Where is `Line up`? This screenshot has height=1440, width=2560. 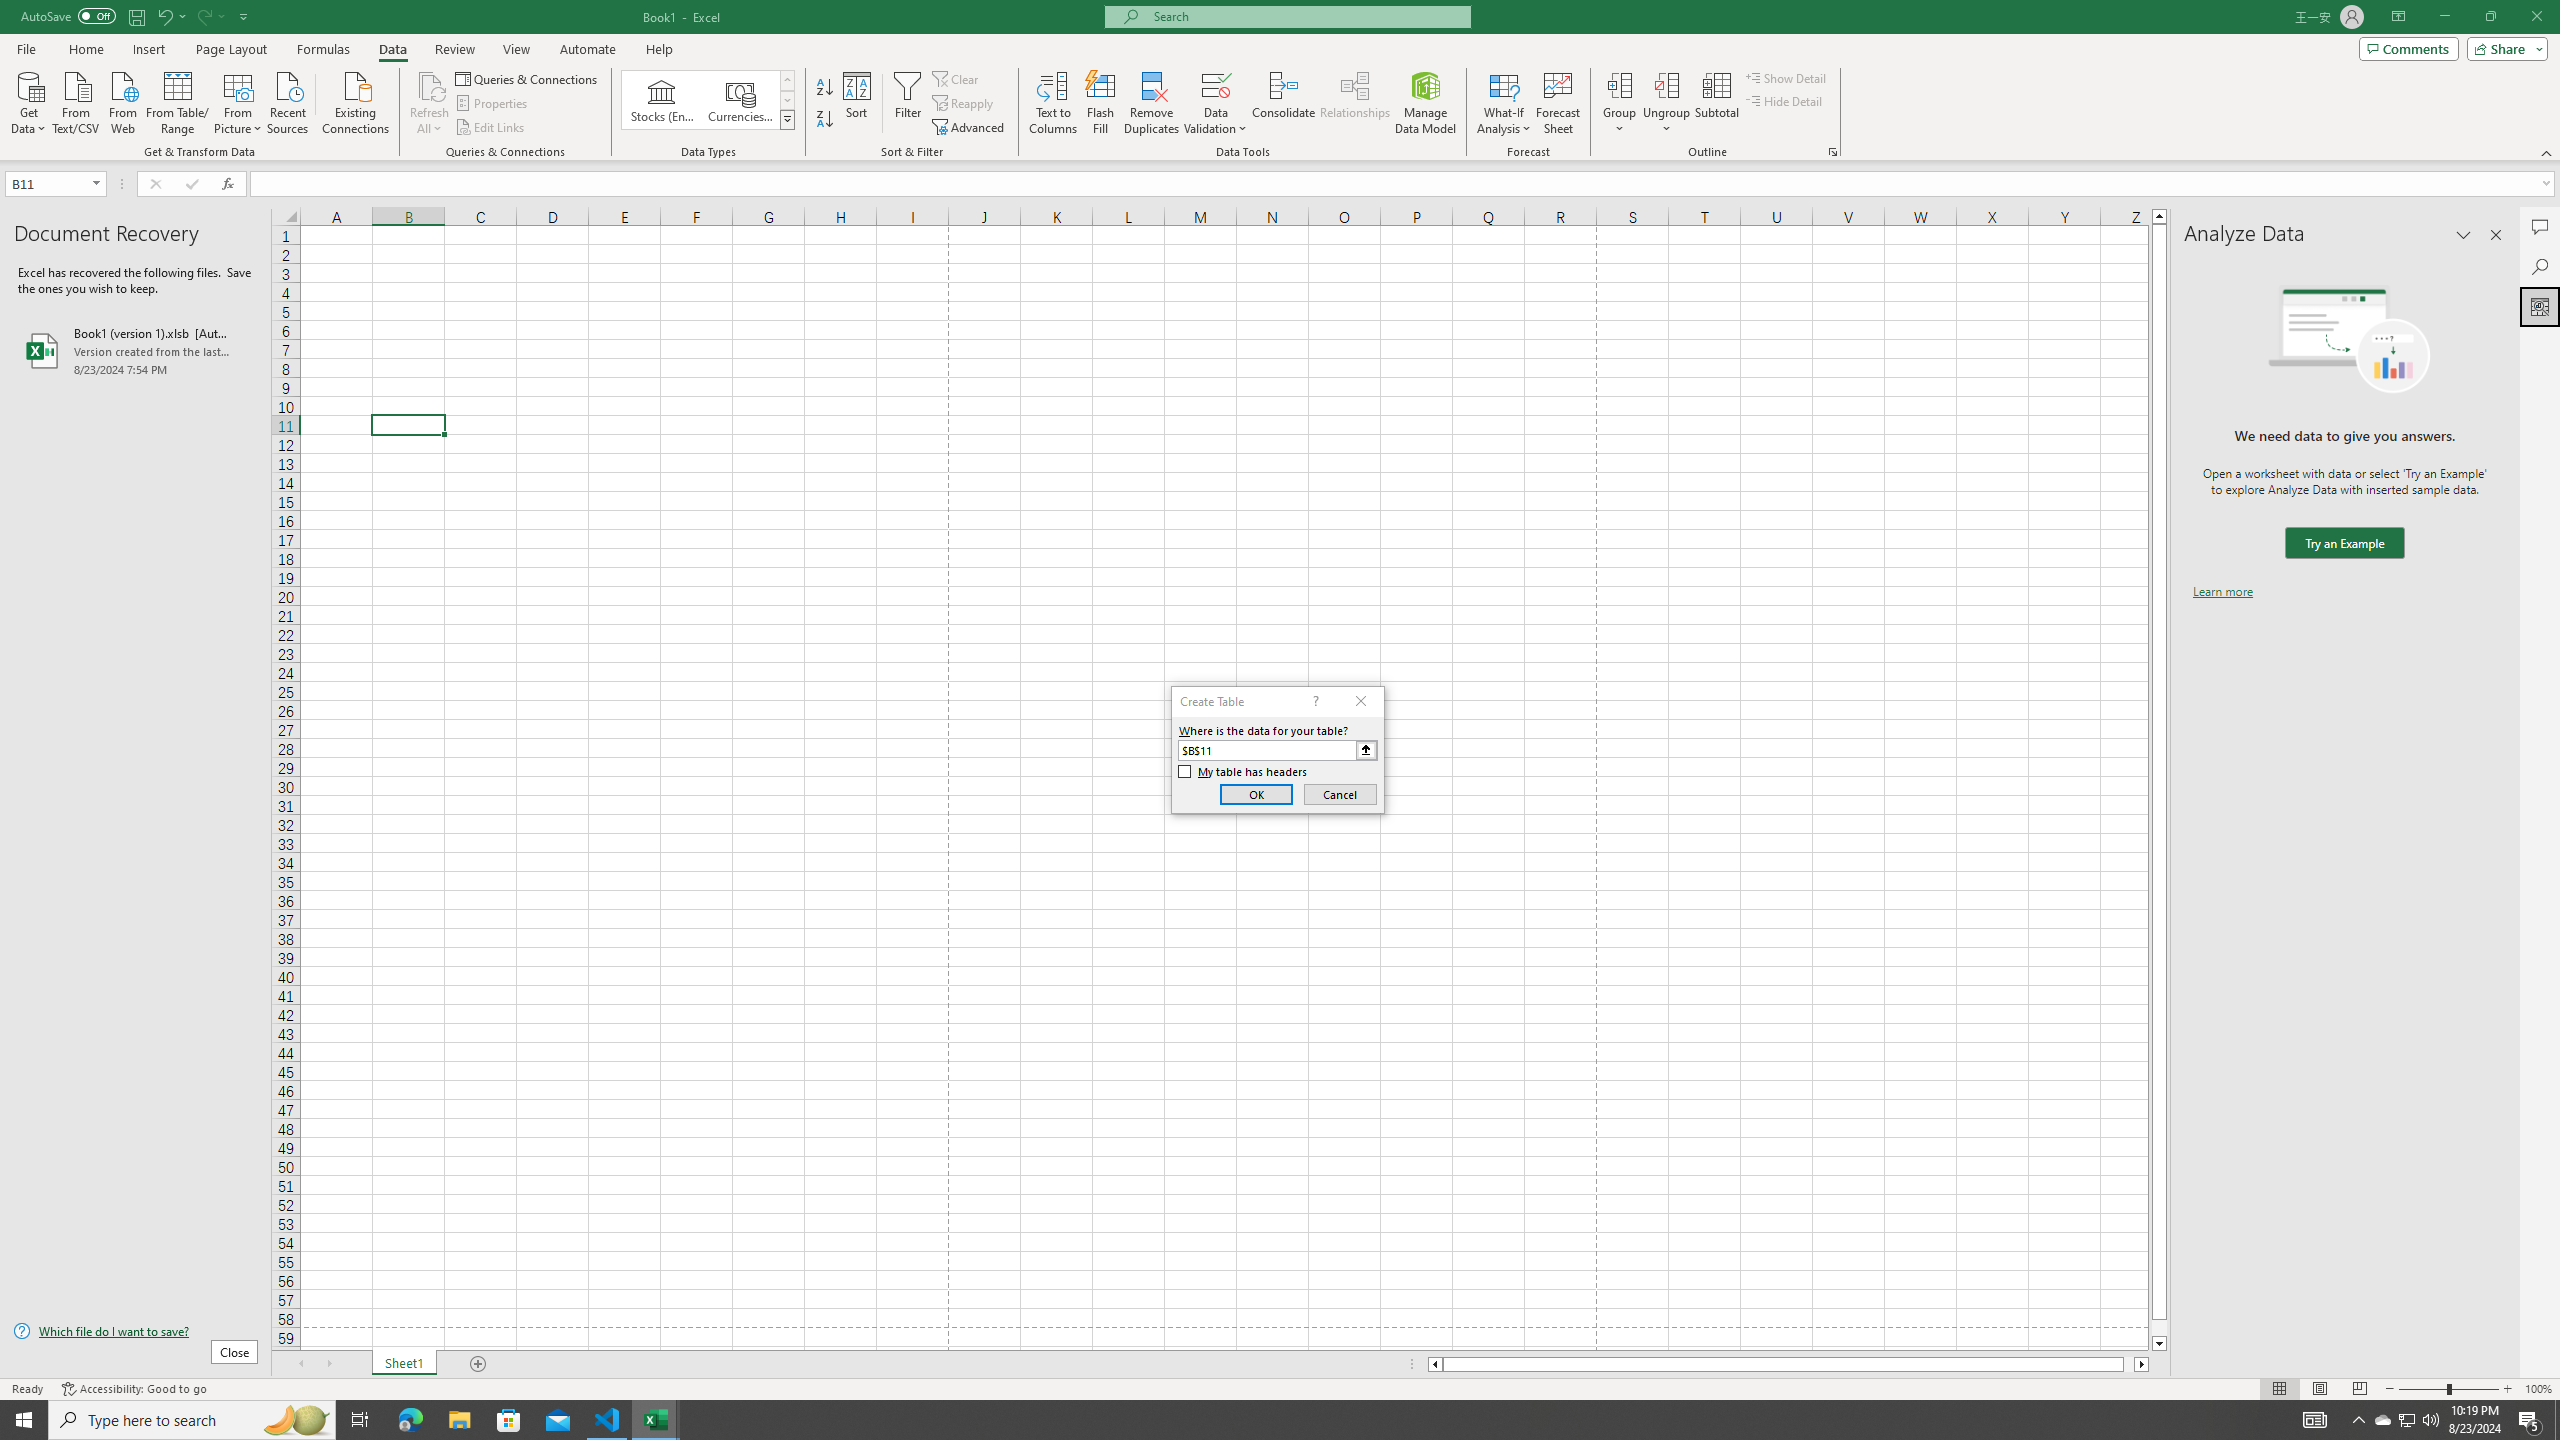 Line up is located at coordinates (2159, 216).